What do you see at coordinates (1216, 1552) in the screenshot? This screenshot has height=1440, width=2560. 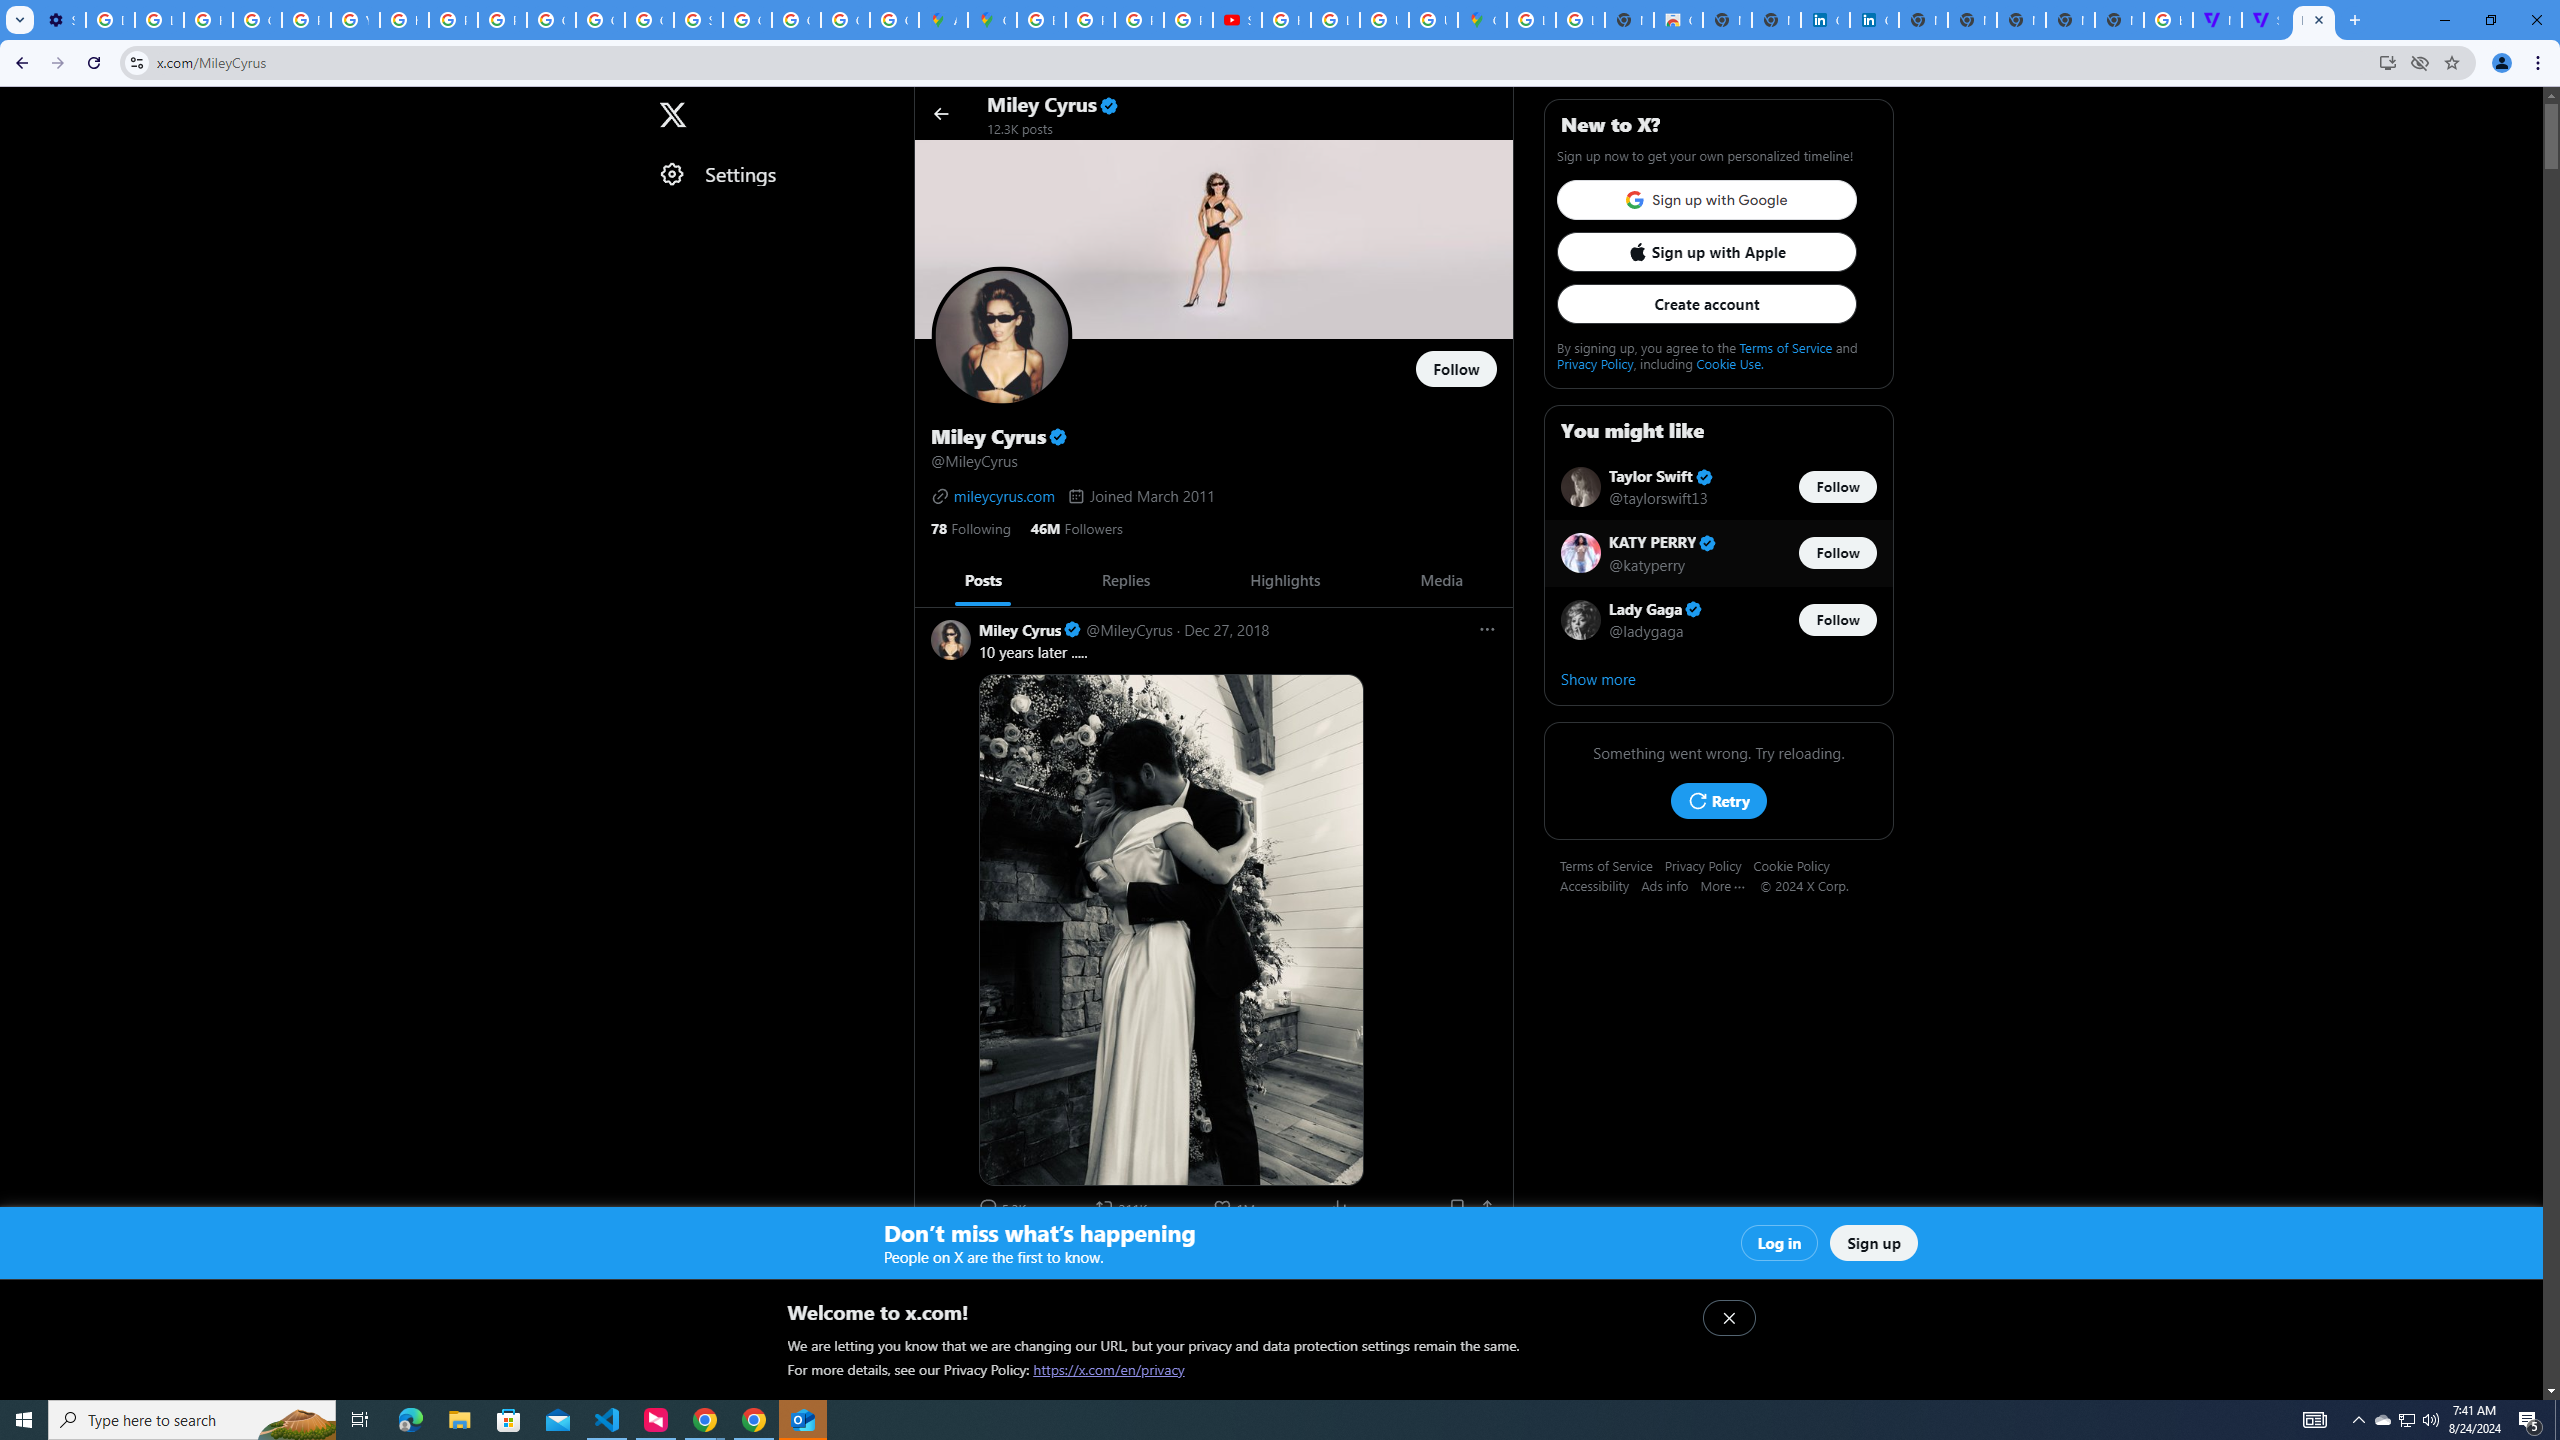 I see `Image` at bounding box center [1216, 1552].